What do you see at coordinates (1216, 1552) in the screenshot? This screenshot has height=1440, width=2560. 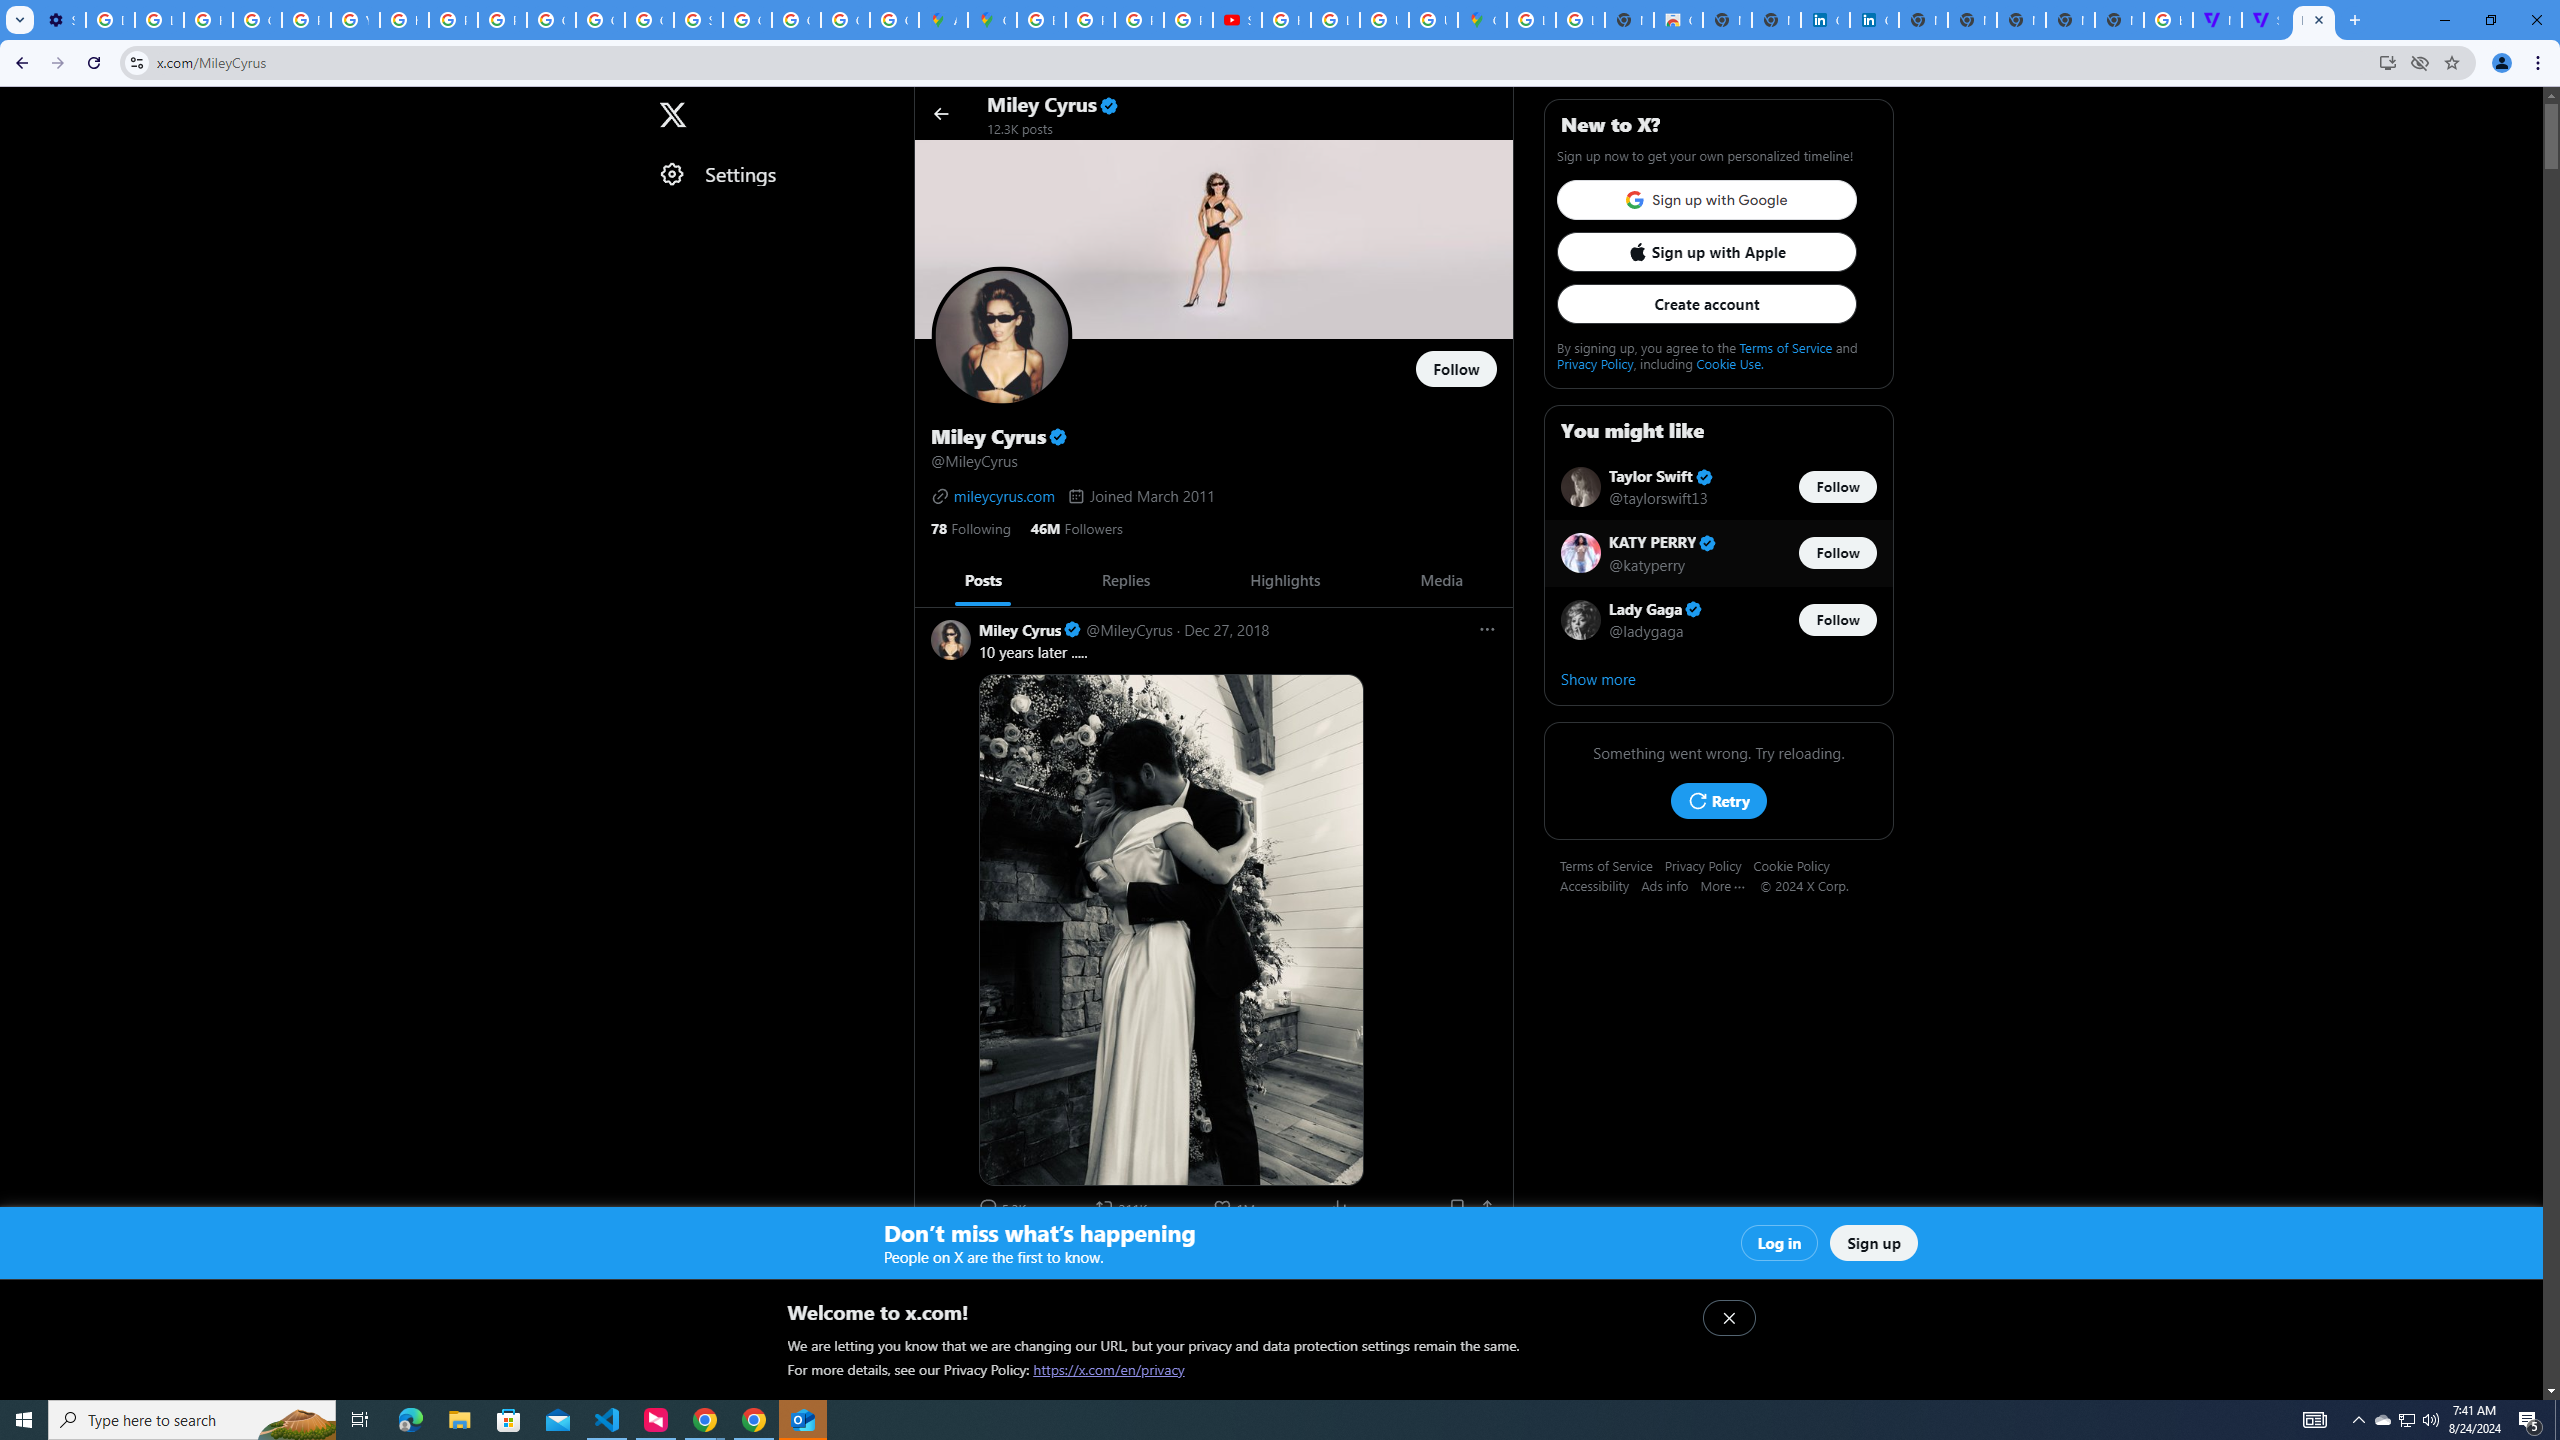 I see `Image` at bounding box center [1216, 1552].